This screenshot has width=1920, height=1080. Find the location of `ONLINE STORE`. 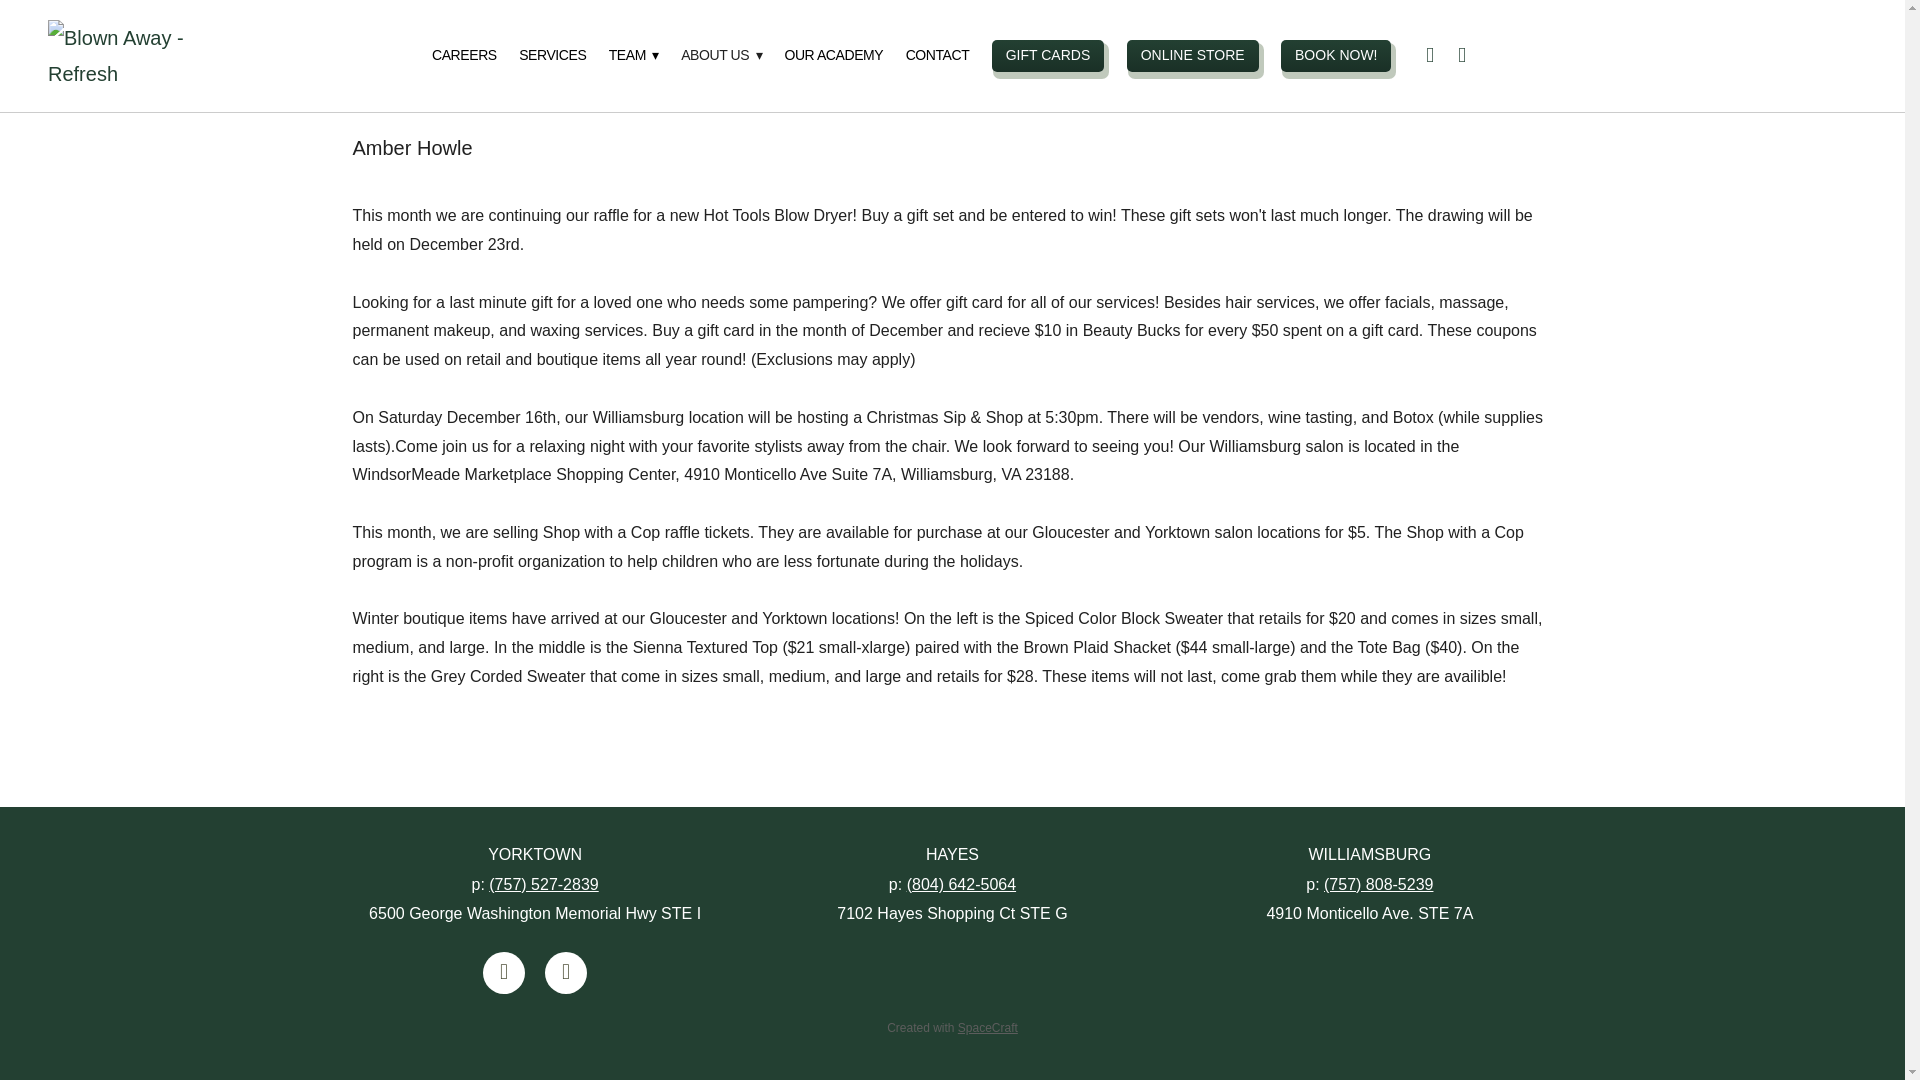

ONLINE STORE is located at coordinates (1193, 56).